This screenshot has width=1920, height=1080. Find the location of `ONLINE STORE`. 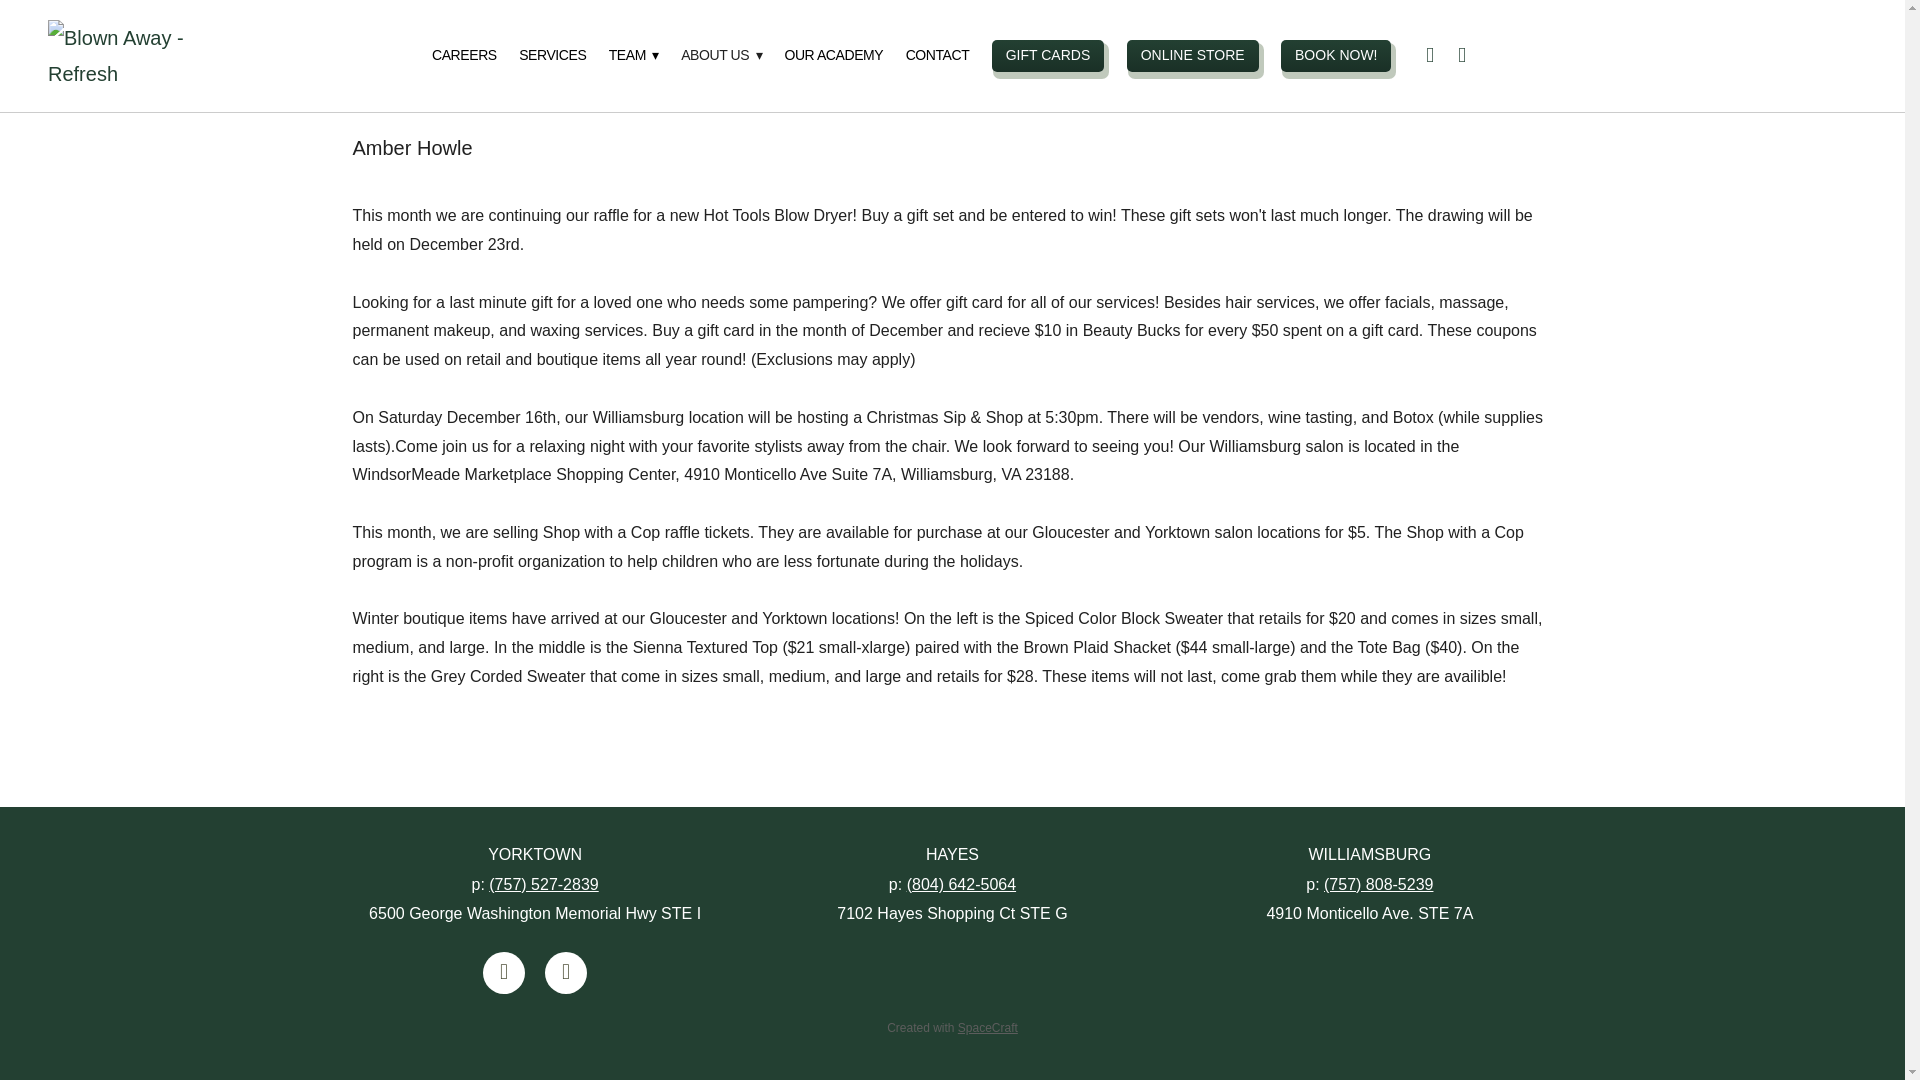

ONLINE STORE is located at coordinates (1193, 56).